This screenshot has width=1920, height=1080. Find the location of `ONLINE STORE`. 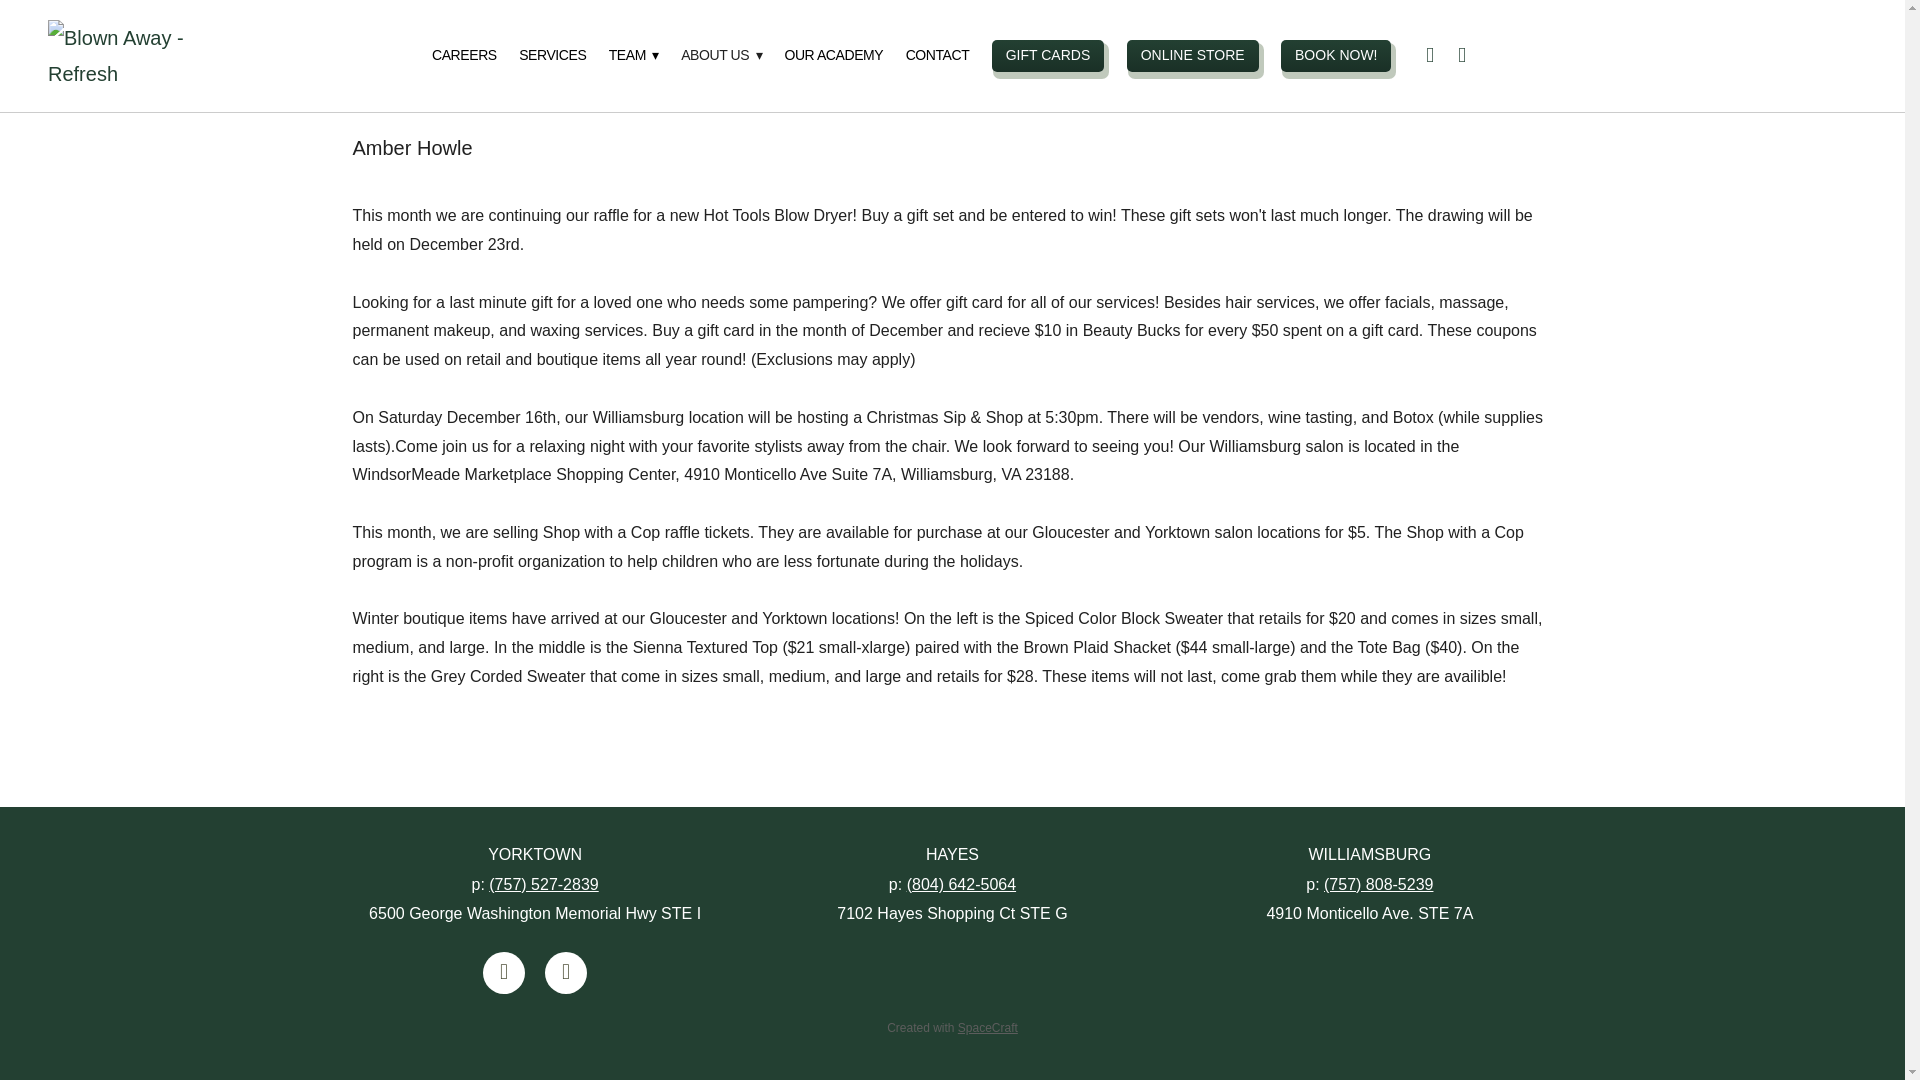

ONLINE STORE is located at coordinates (1193, 56).